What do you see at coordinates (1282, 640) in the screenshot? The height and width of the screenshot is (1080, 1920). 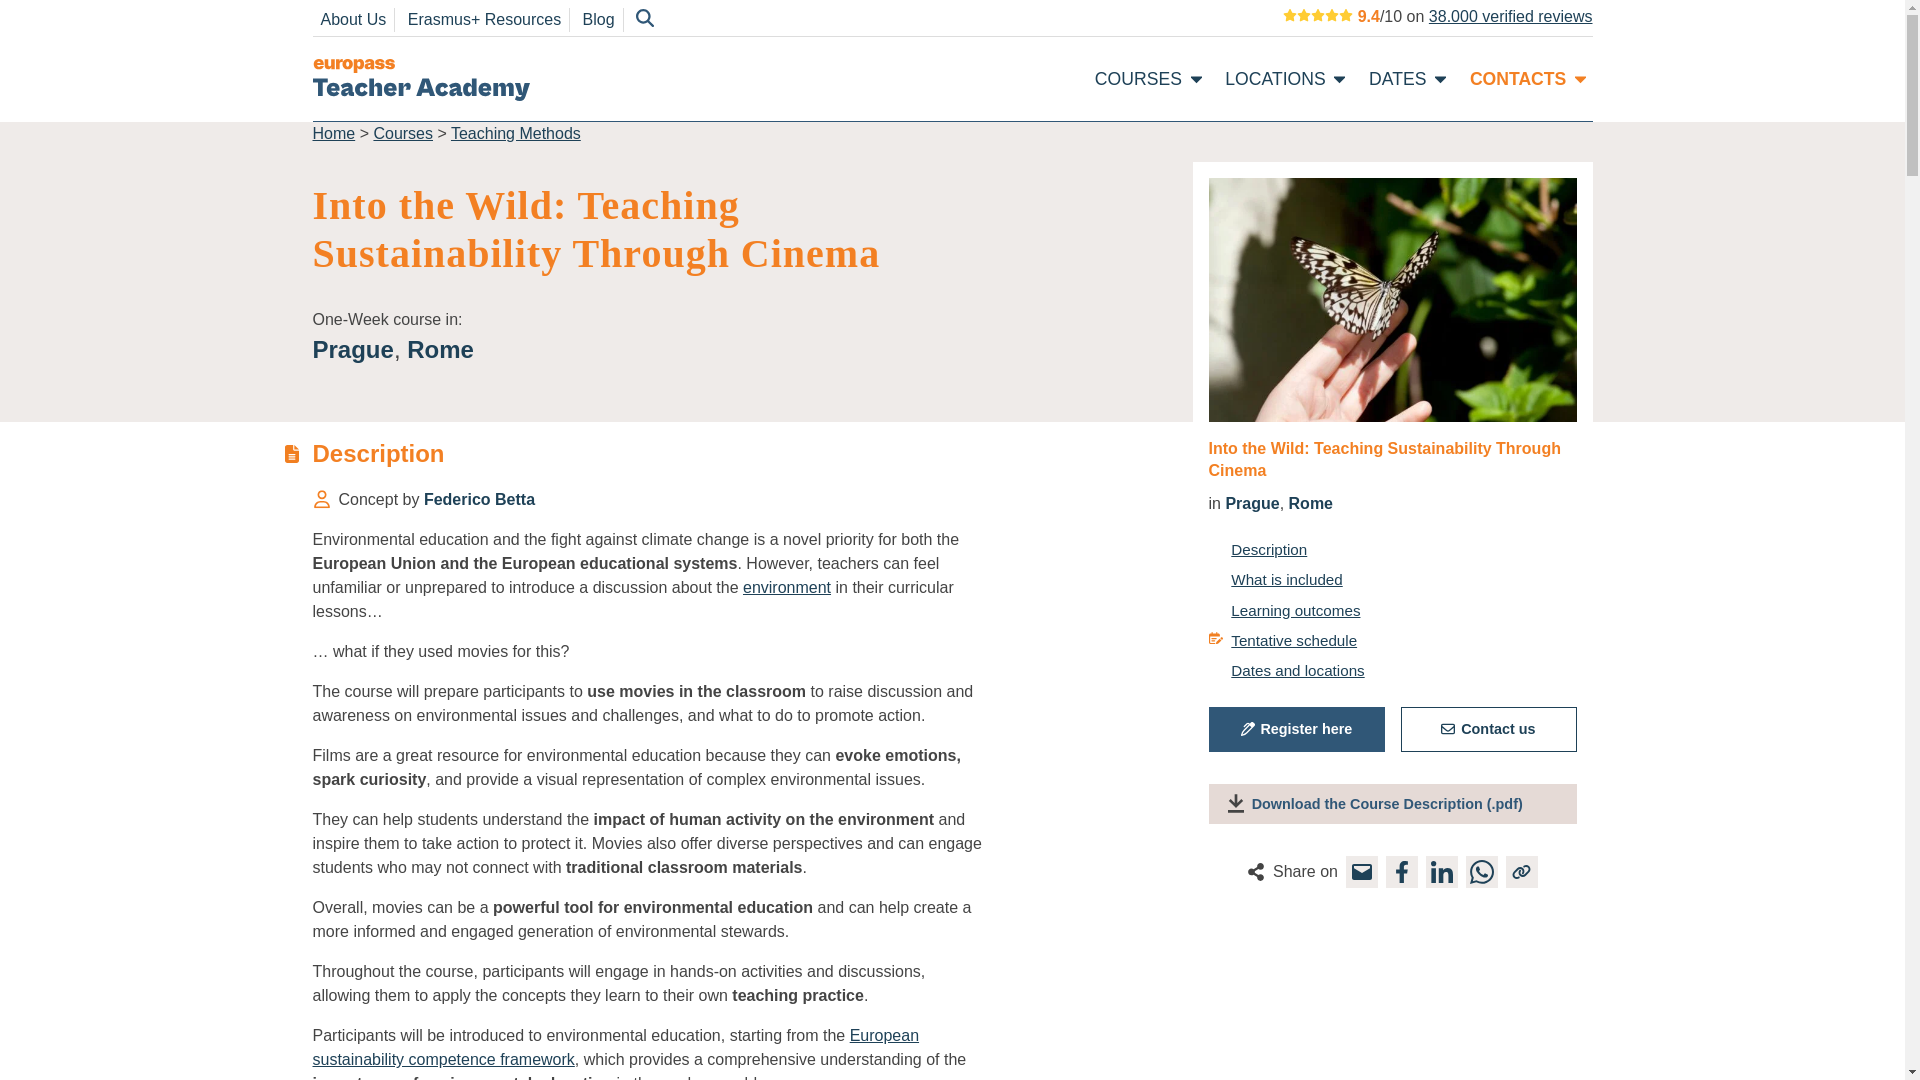 I see `Tentative schedule` at bounding box center [1282, 640].